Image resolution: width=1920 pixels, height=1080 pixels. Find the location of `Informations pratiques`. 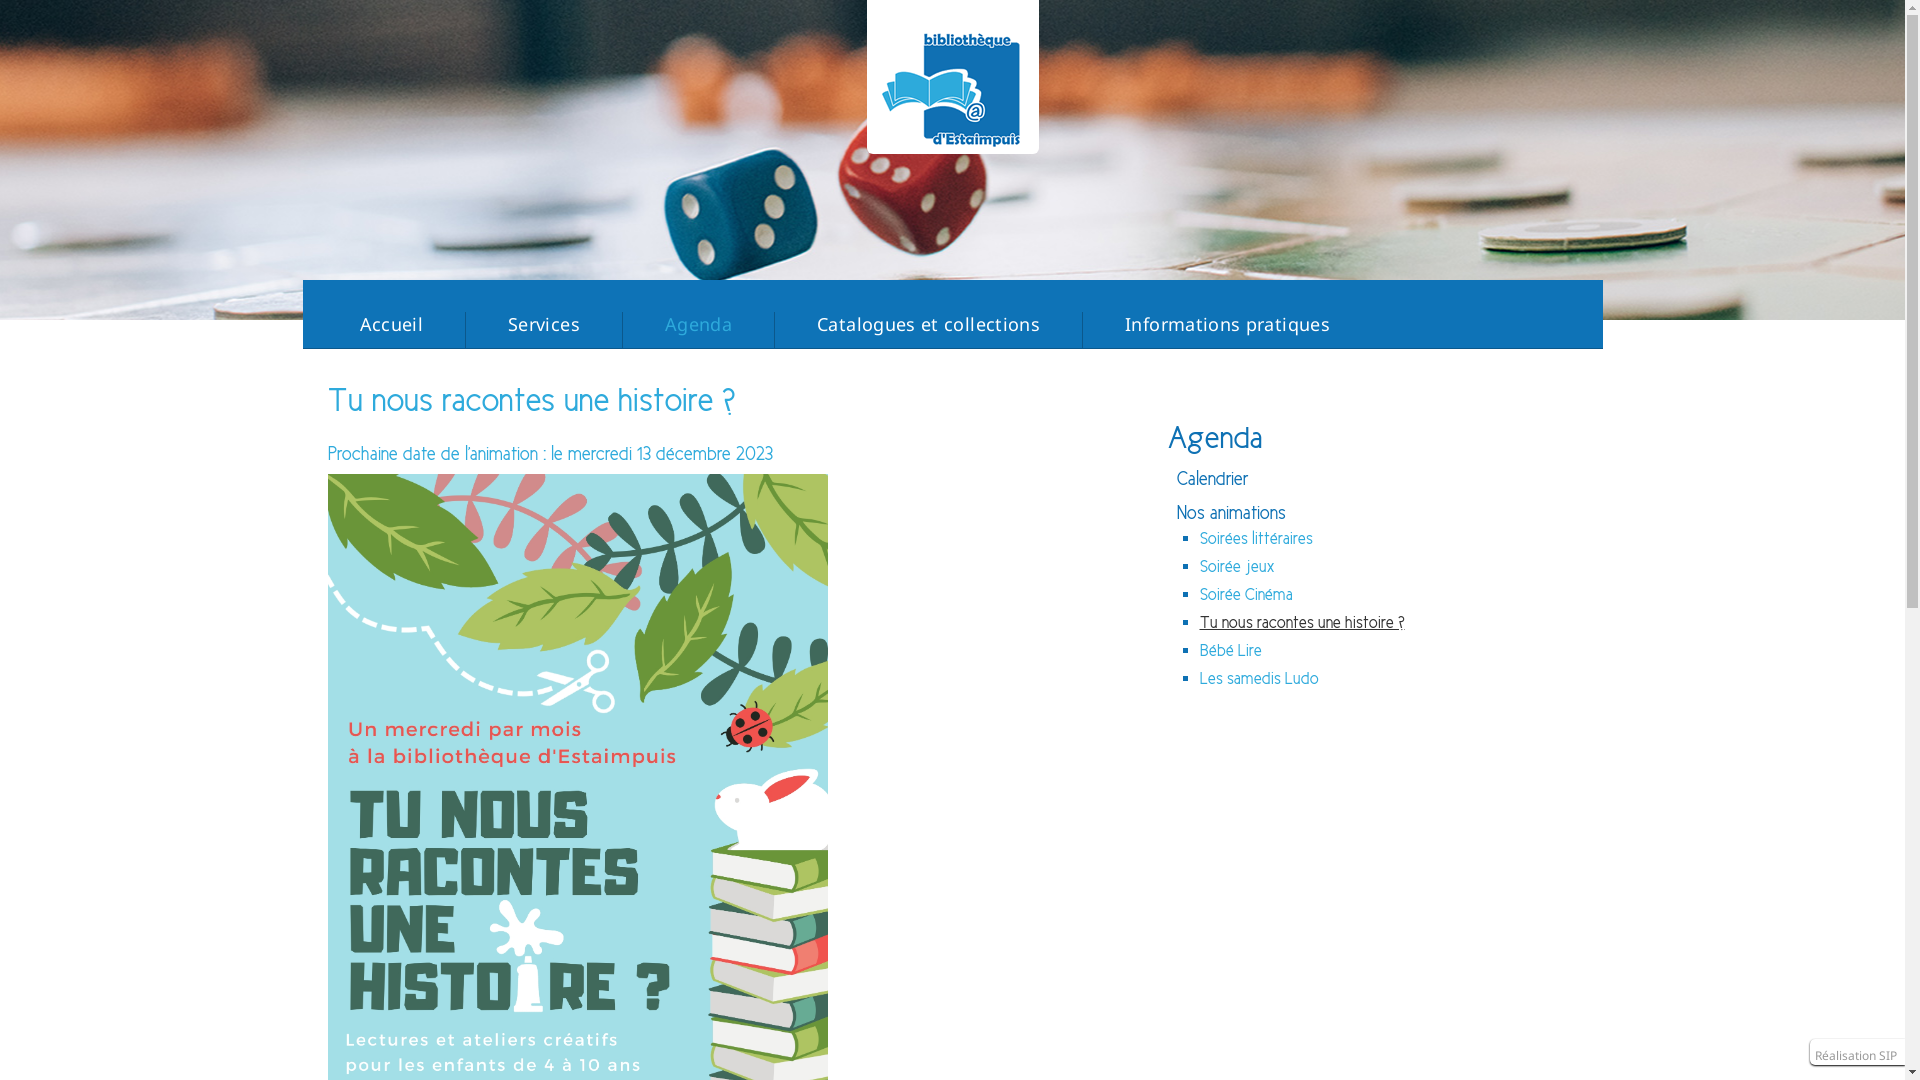

Informations pratiques is located at coordinates (1228, 324).